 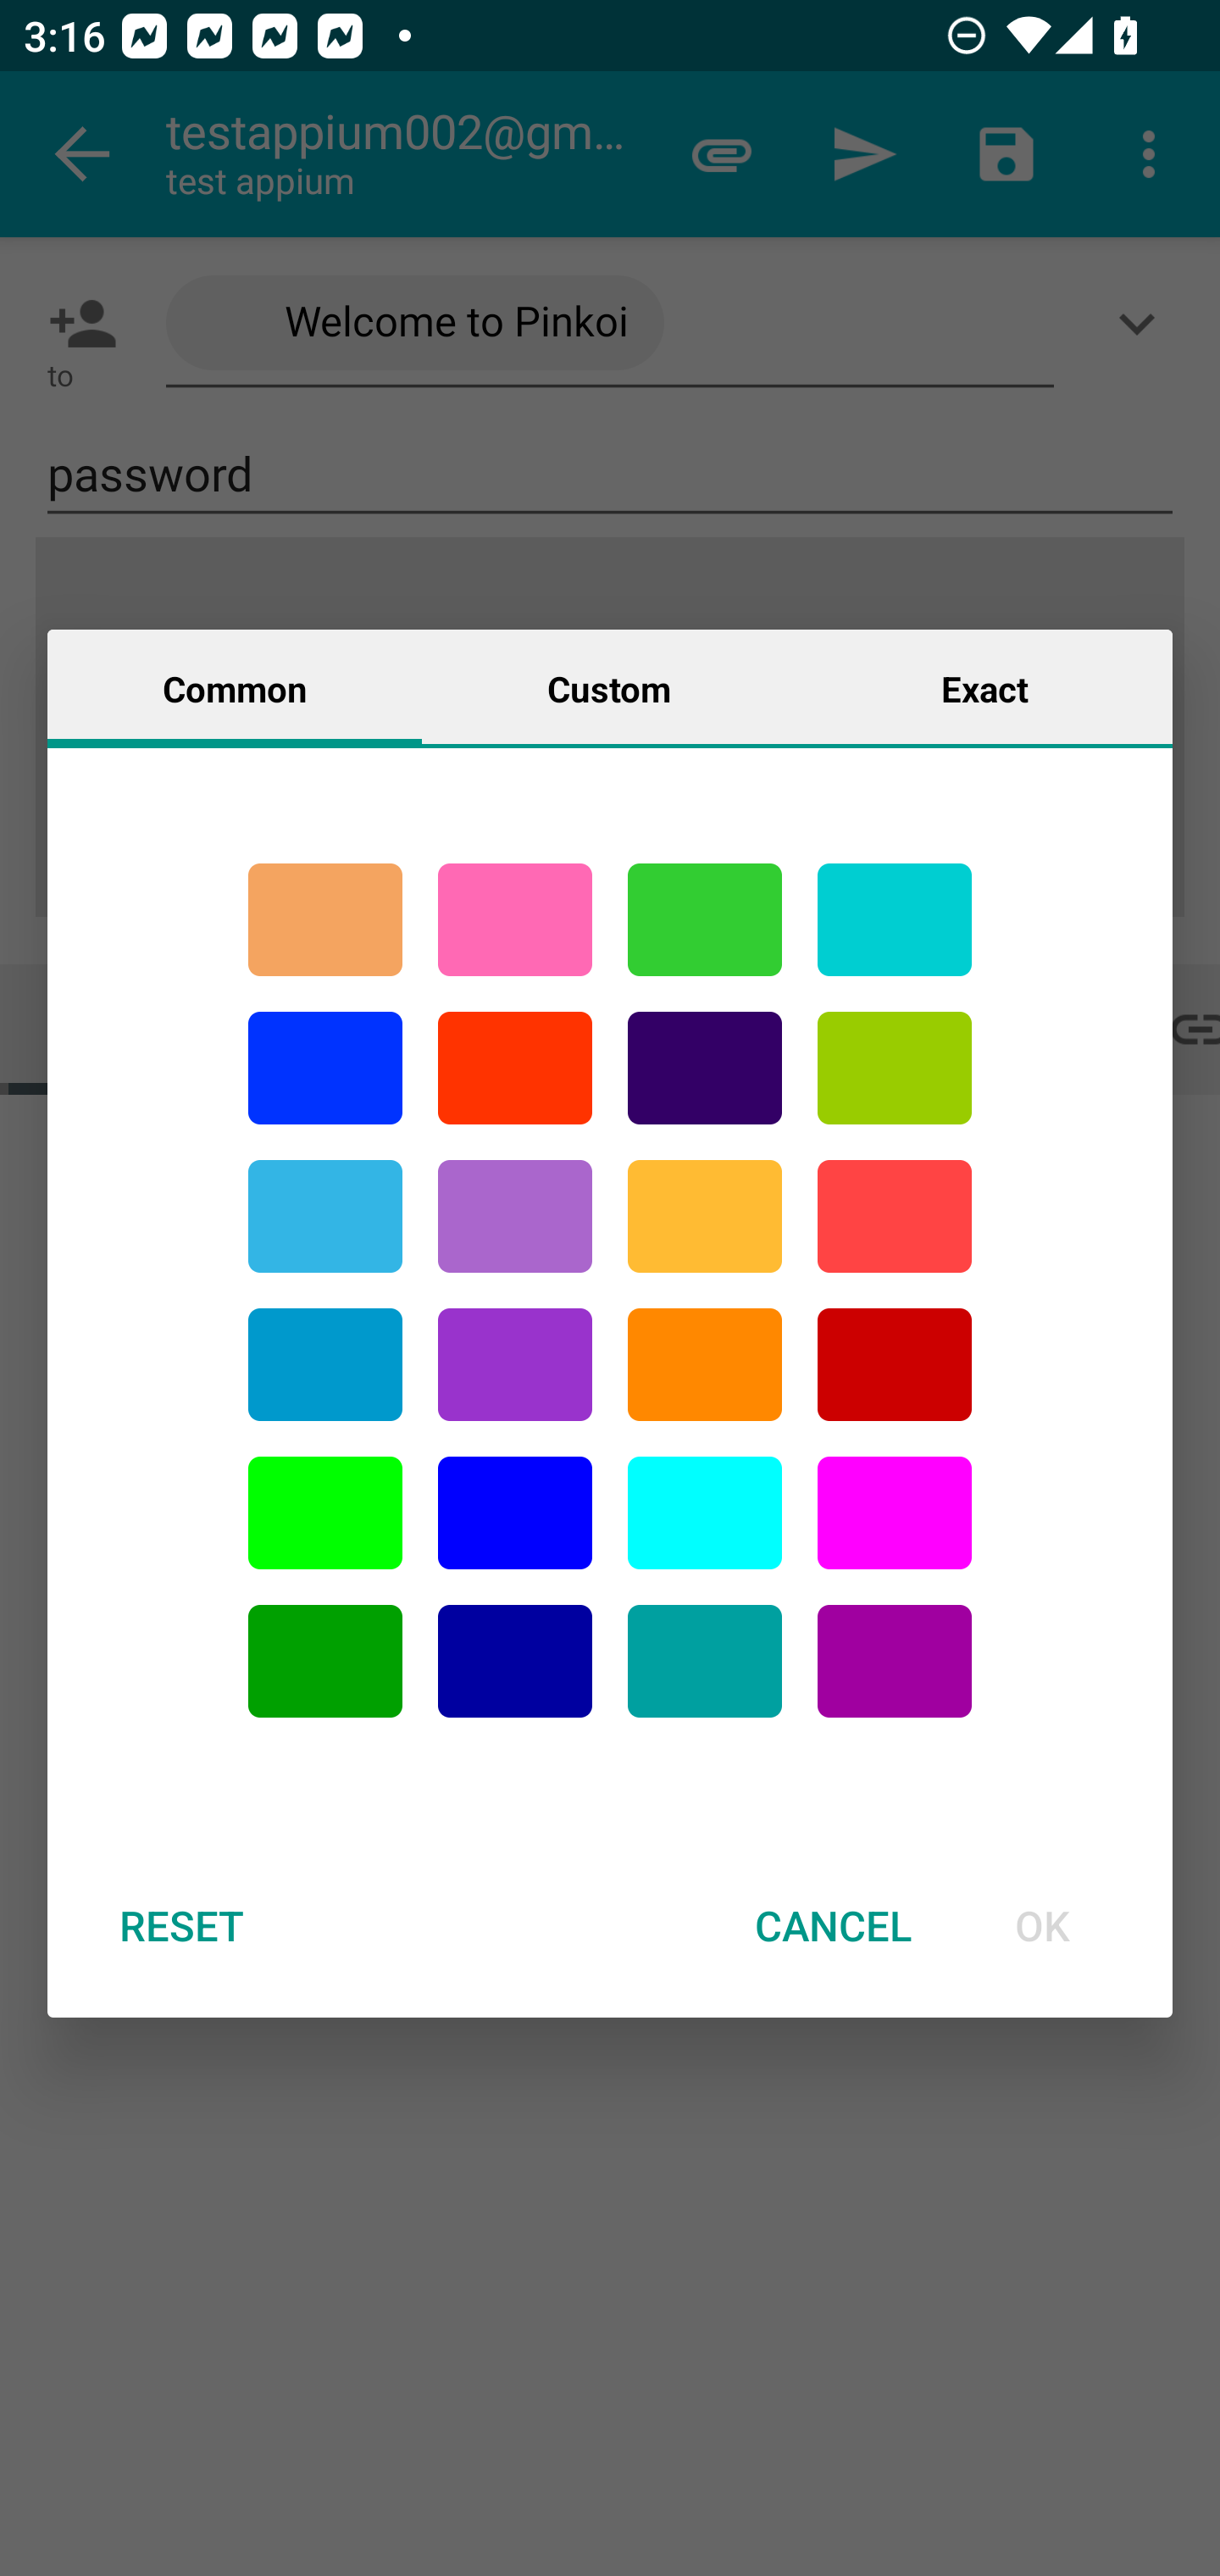 I want to click on CANCEL, so click(x=833, y=1925).